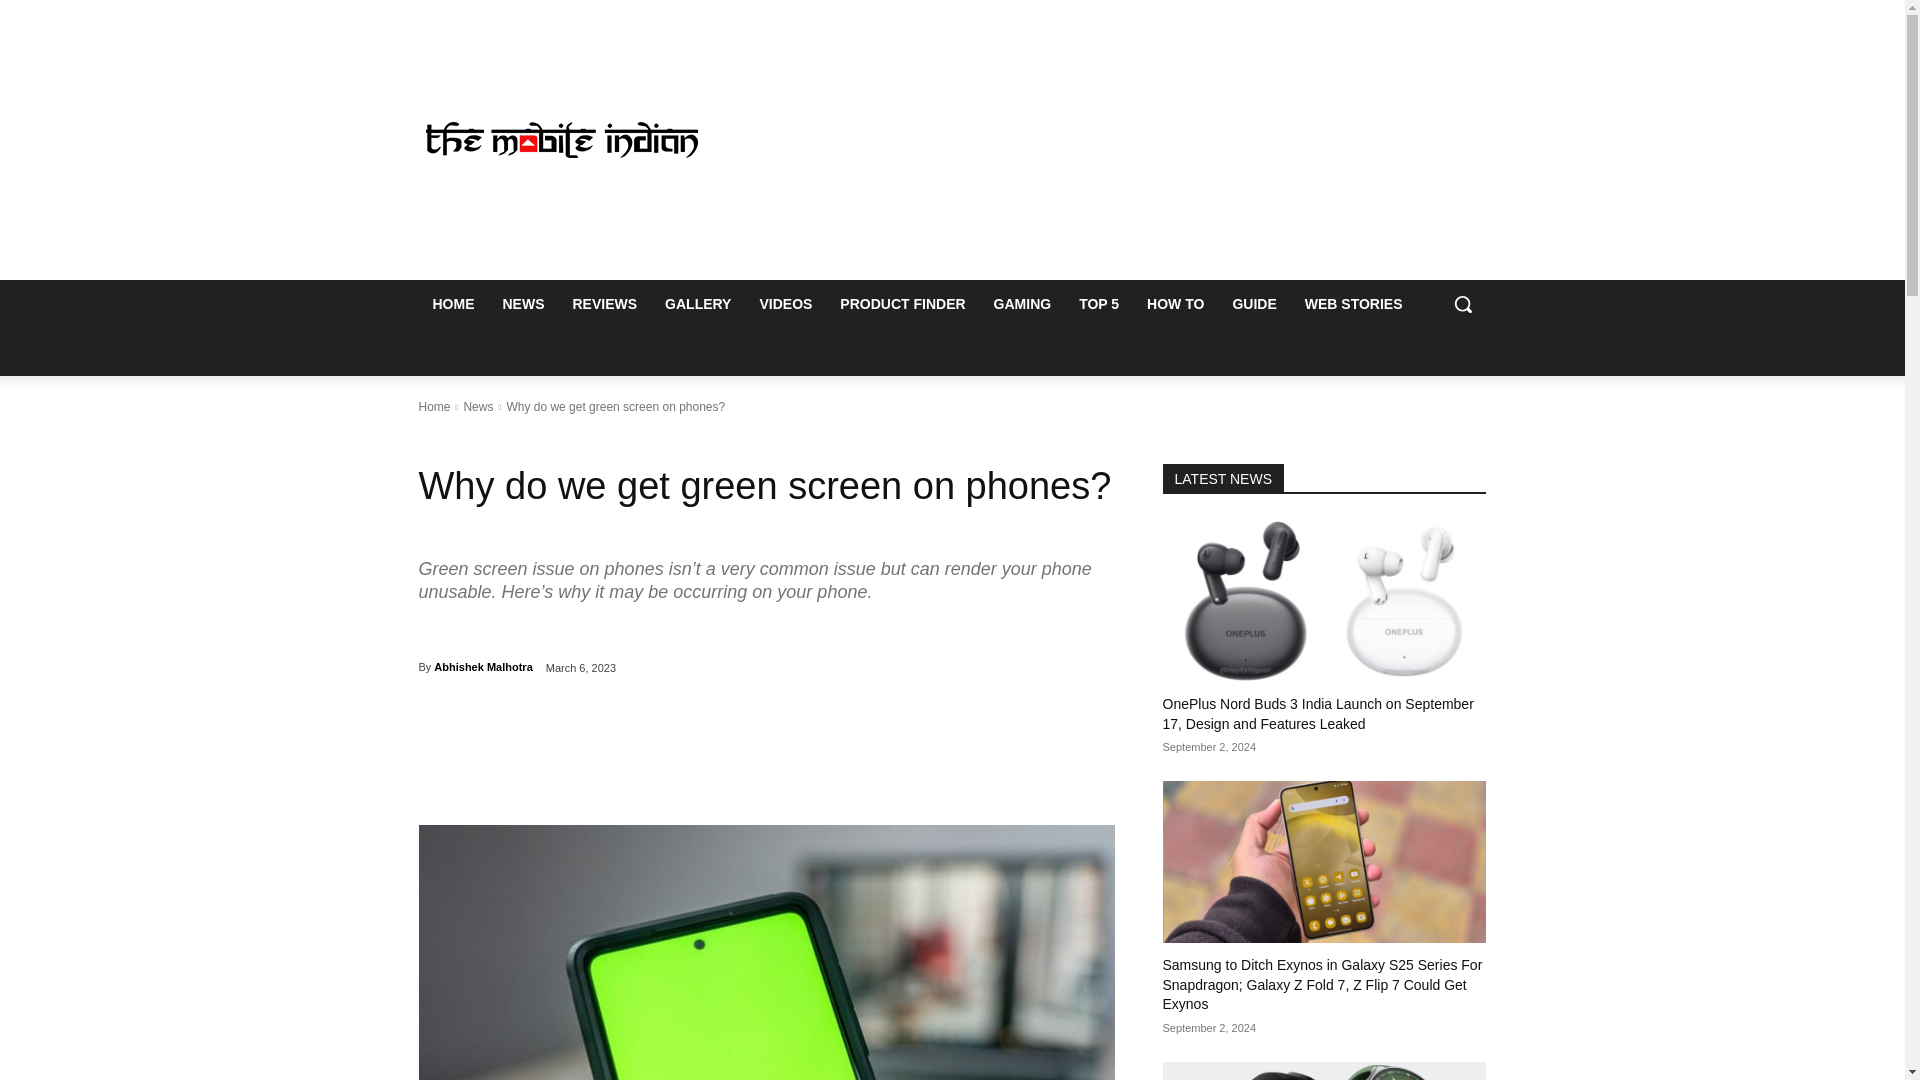  What do you see at coordinates (604, 304) in the screenshot?
I see `REVIEWS` at bounding box center [604, 304].